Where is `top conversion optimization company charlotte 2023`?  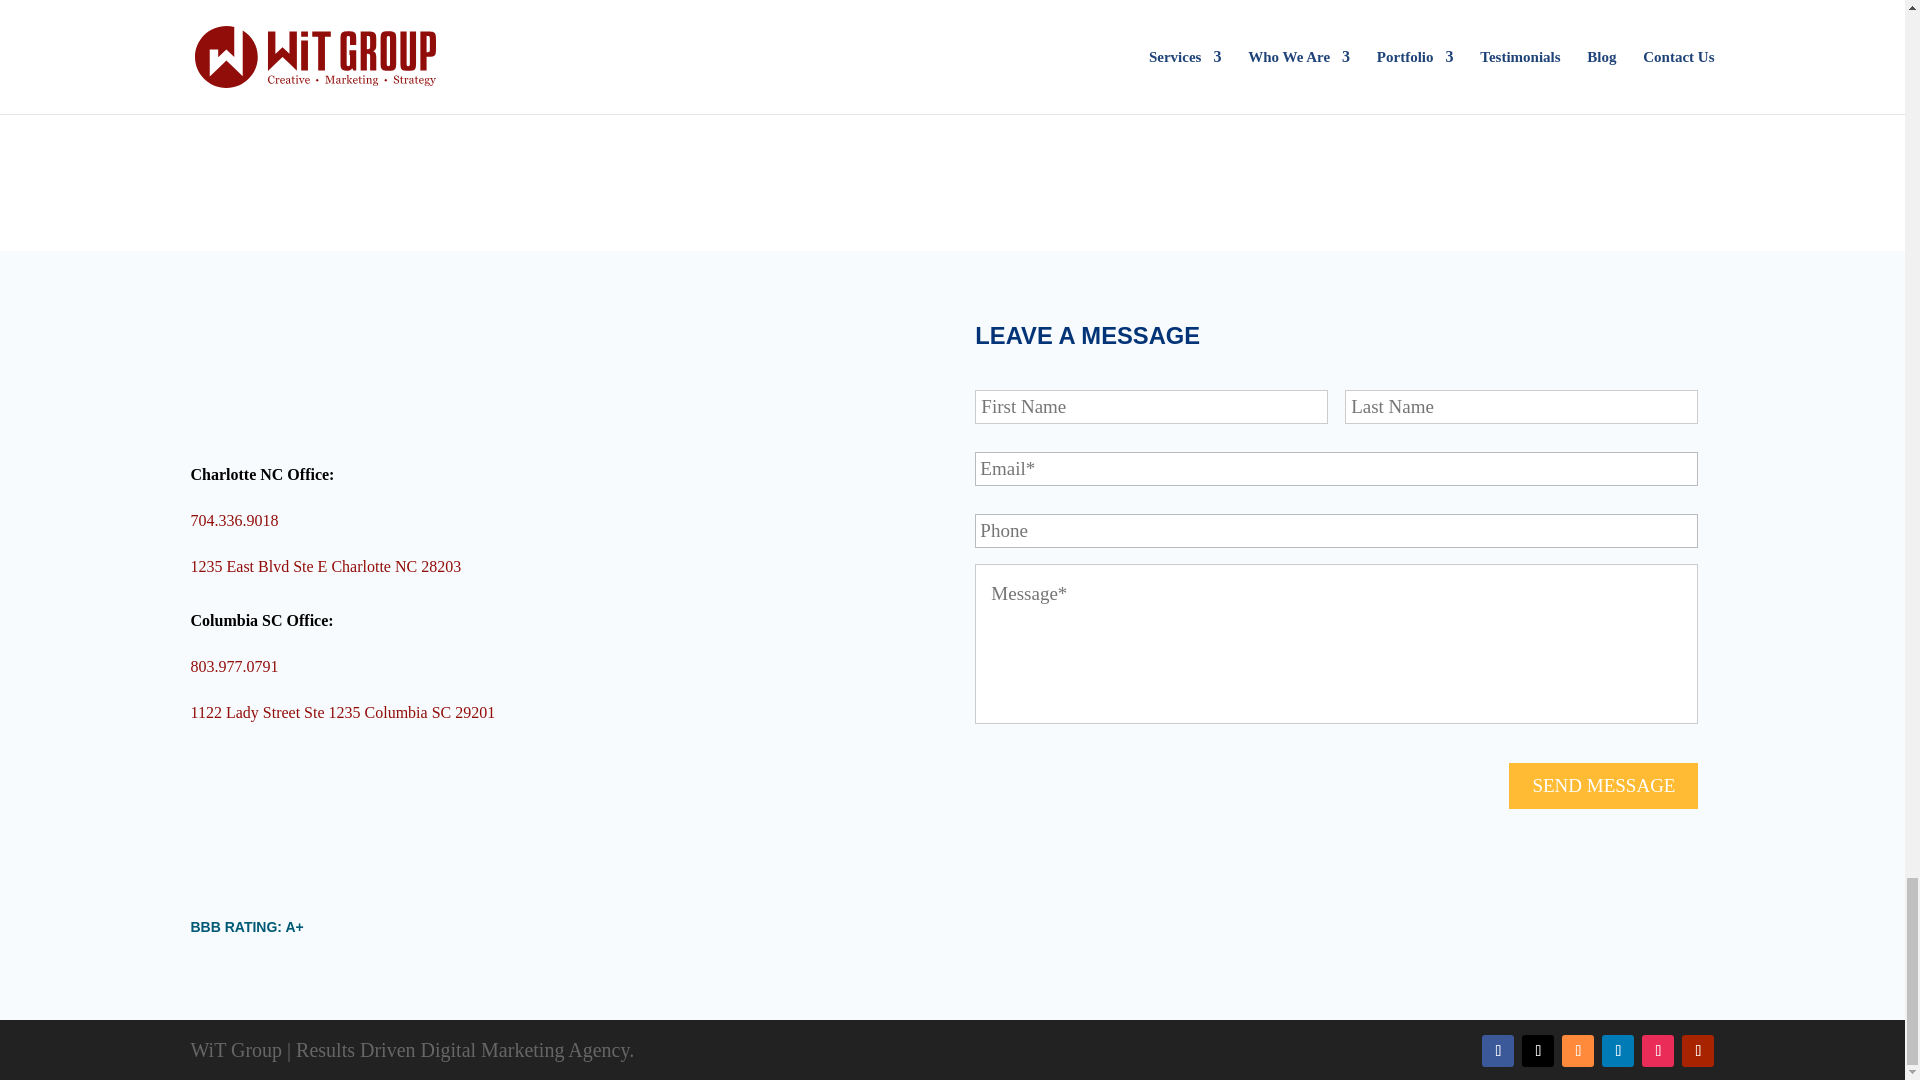
top conversion optimization company charlotte 2023 is located at coordinates (1622, 78).